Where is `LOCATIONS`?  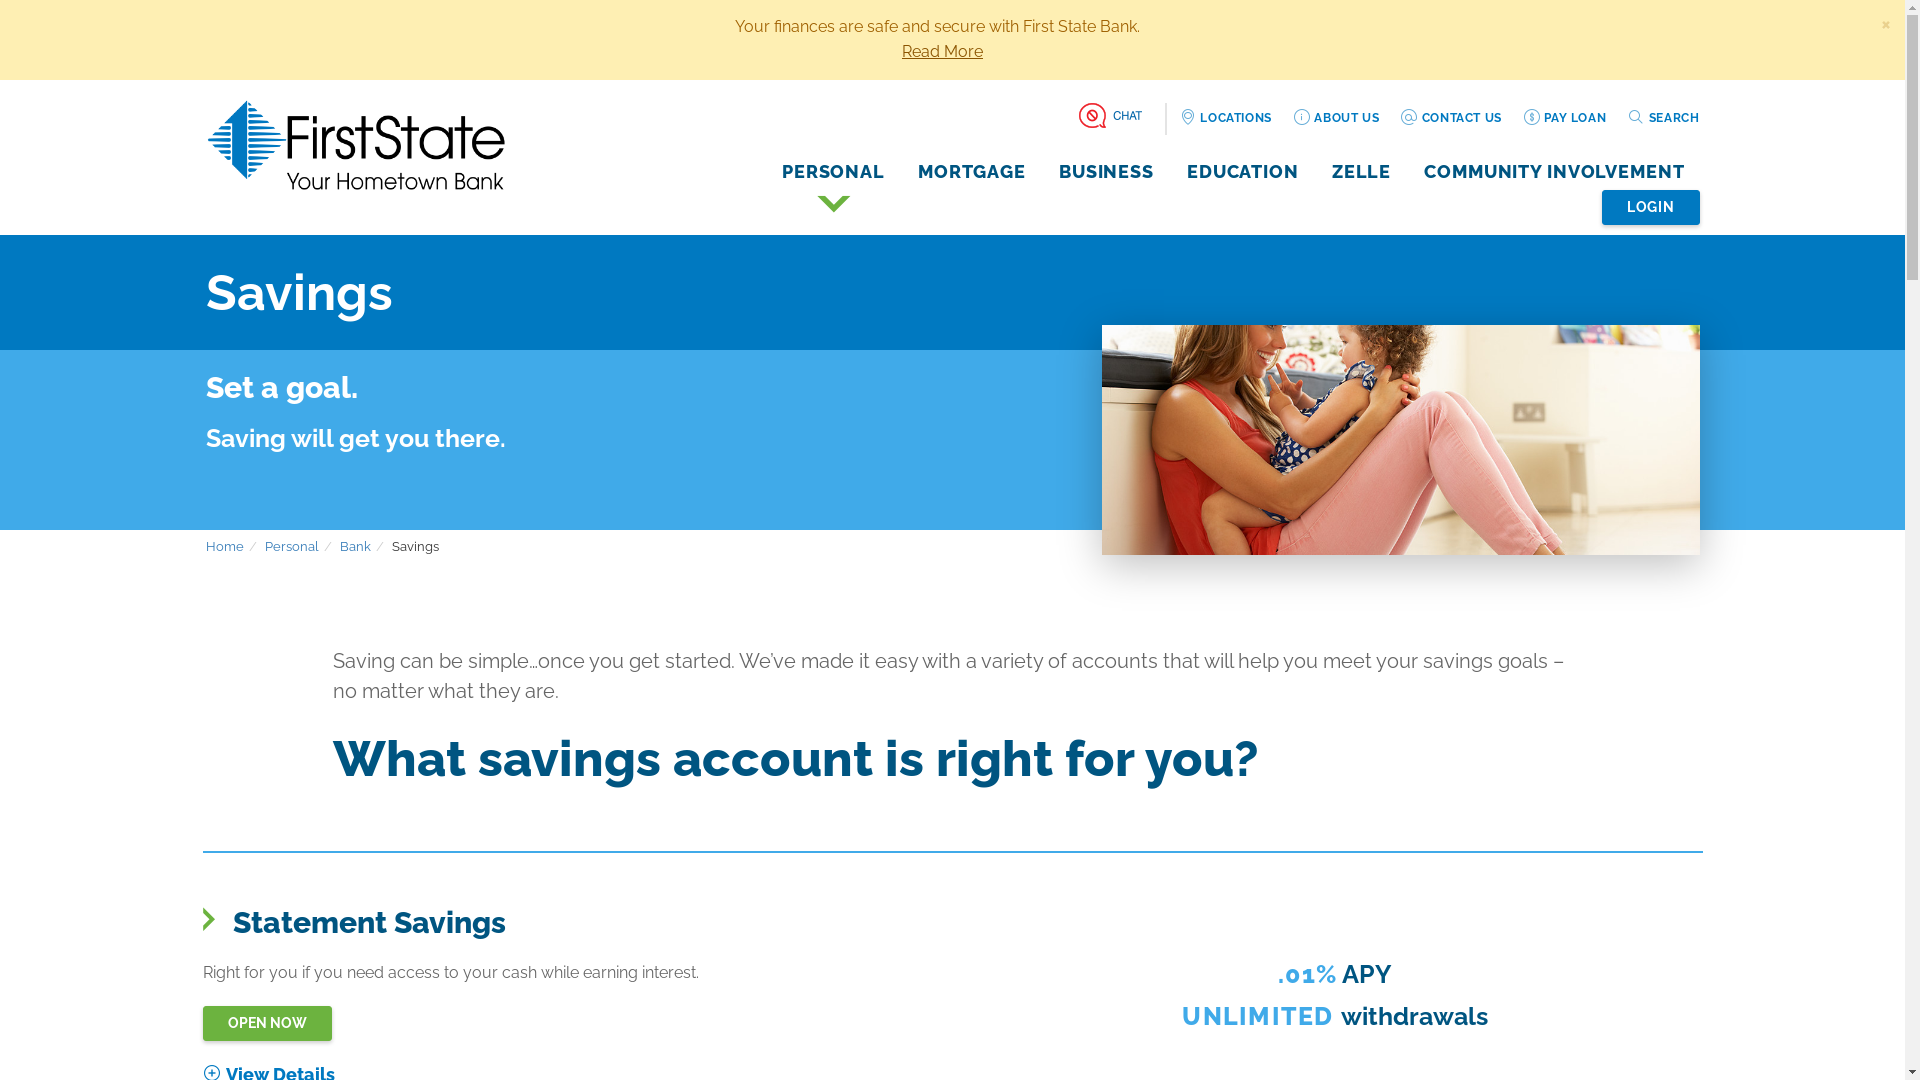 LOCATIONS is located at coordinates (1226, 118).